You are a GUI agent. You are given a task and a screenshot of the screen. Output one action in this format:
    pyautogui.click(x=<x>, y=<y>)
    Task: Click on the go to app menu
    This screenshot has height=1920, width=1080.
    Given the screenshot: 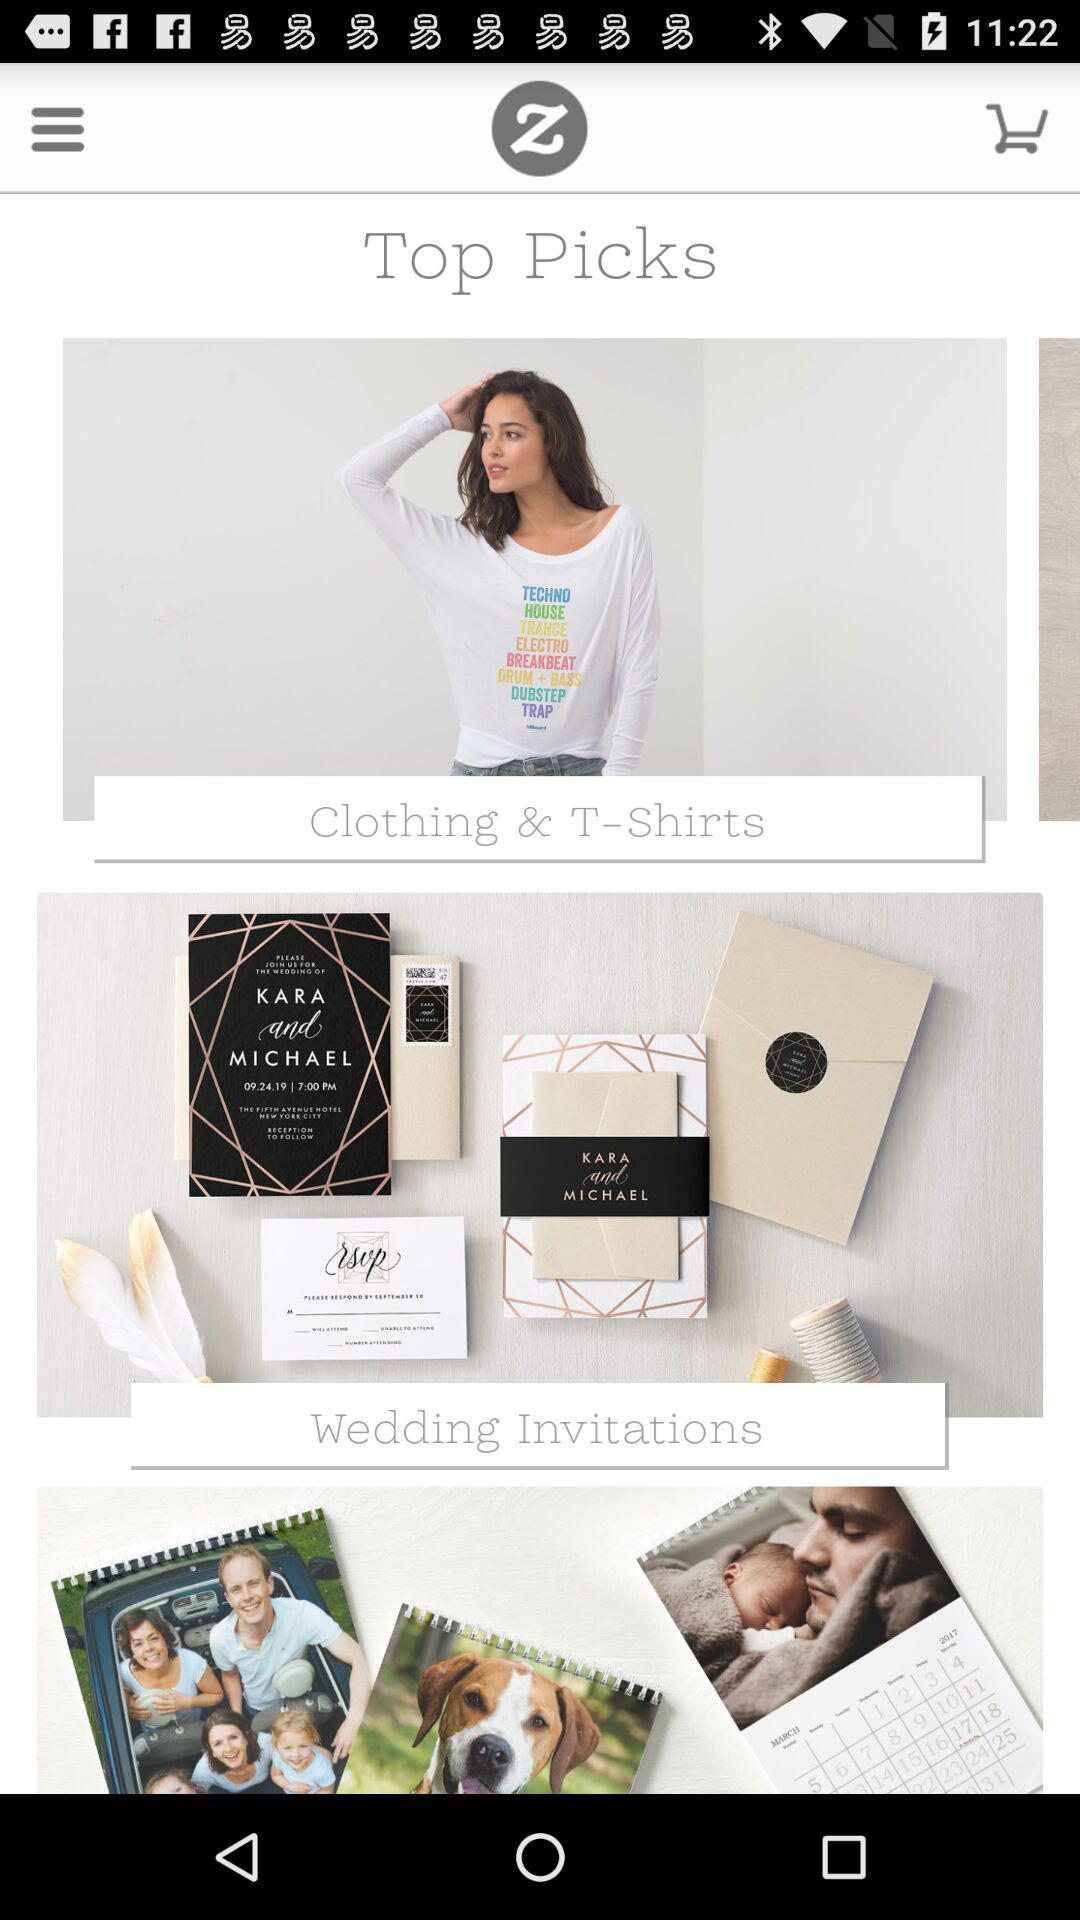 What is the action you would take?
    pyautogui.click(x=540, y=128)
    